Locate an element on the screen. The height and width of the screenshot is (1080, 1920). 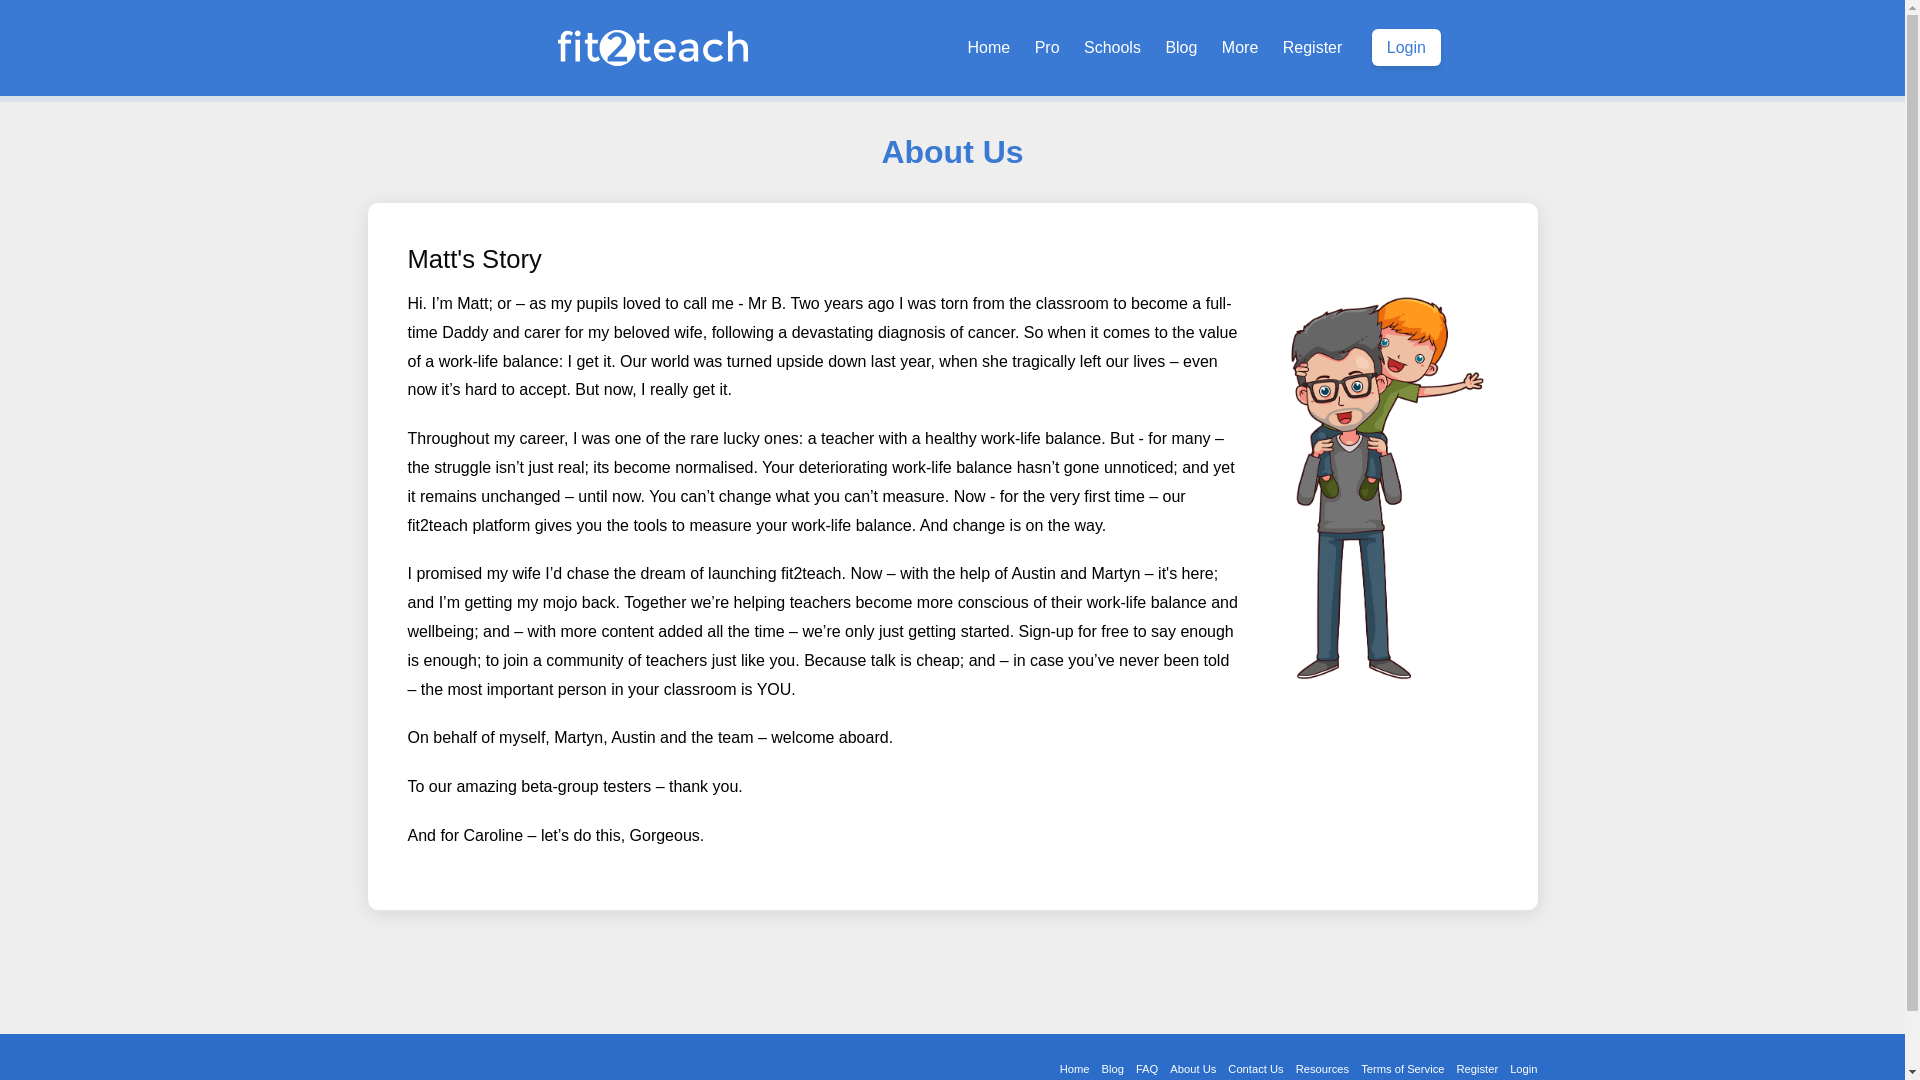
Register is located at coordinates (1476, 1067).